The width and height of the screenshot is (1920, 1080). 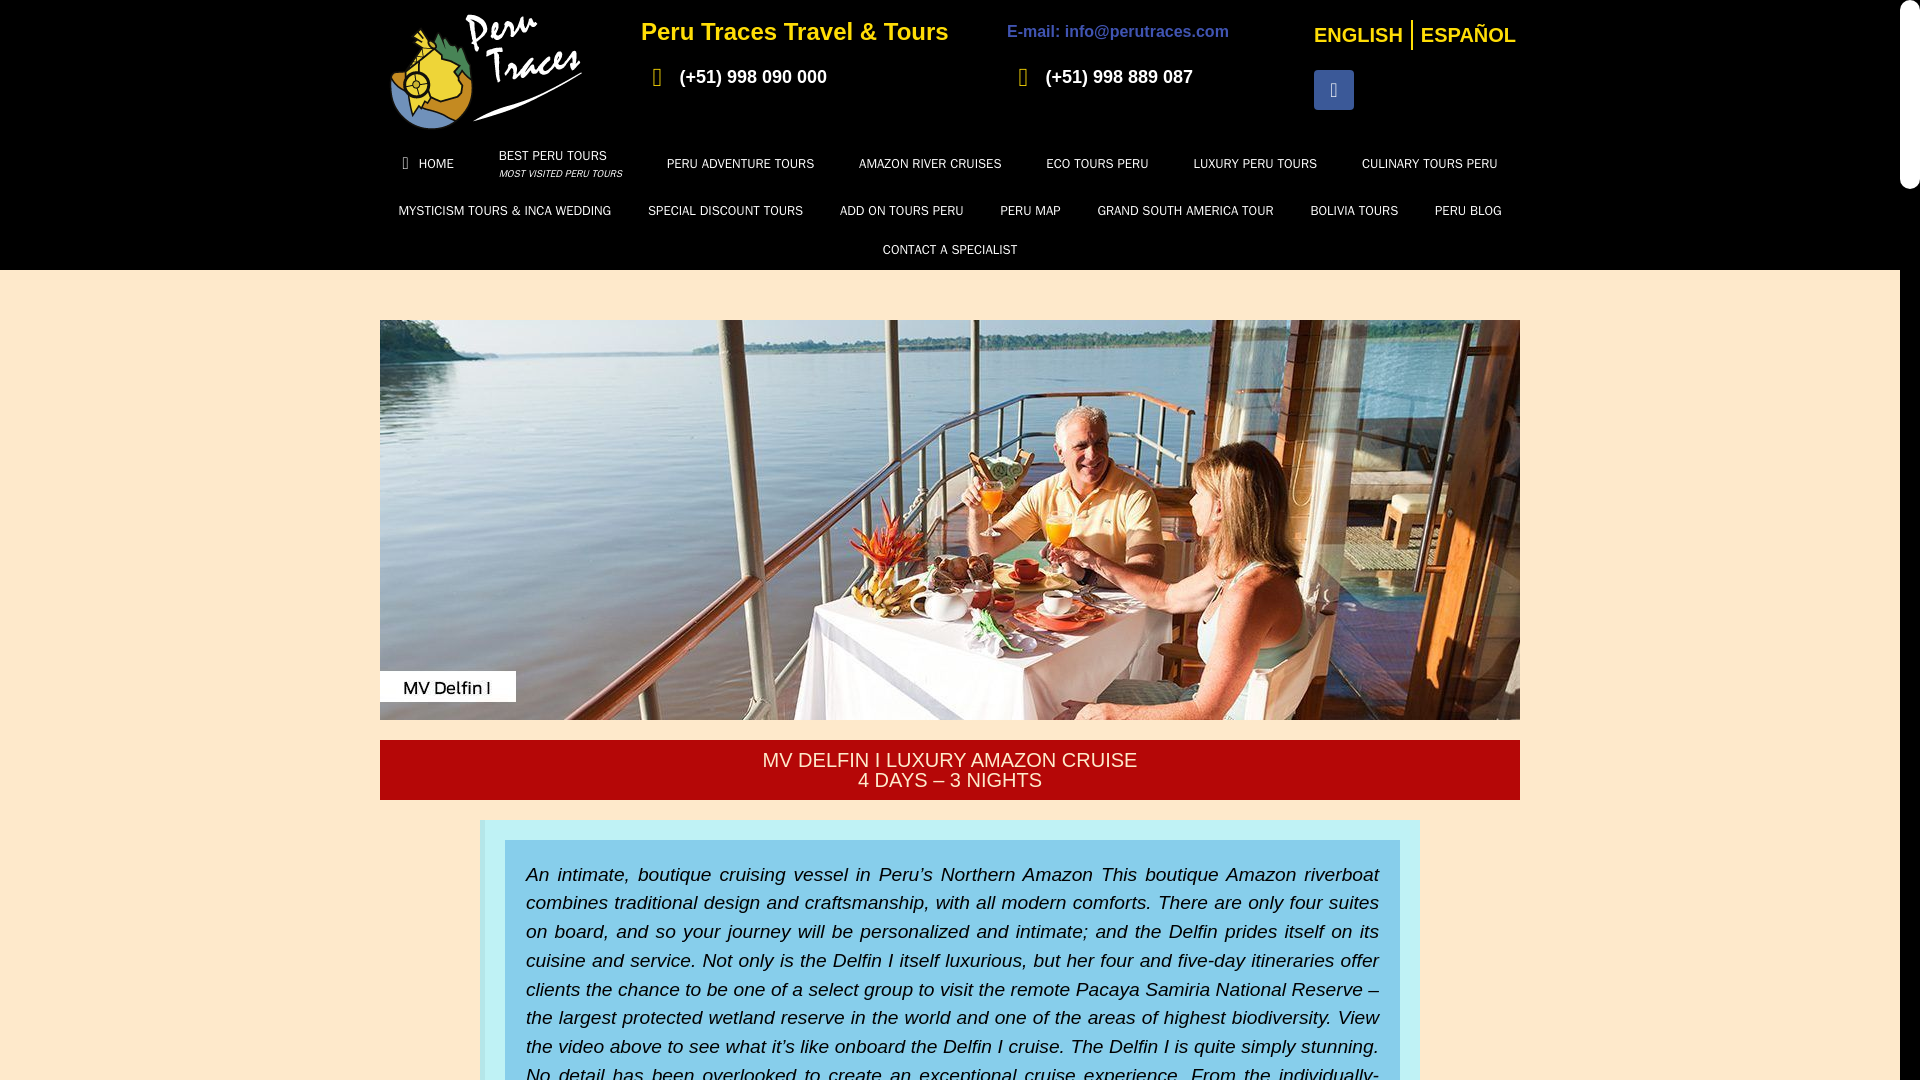 What do you see at coordinates (428, 164) in the screenshot?
I see `ENGLISH` at bounding box center [428, 164].